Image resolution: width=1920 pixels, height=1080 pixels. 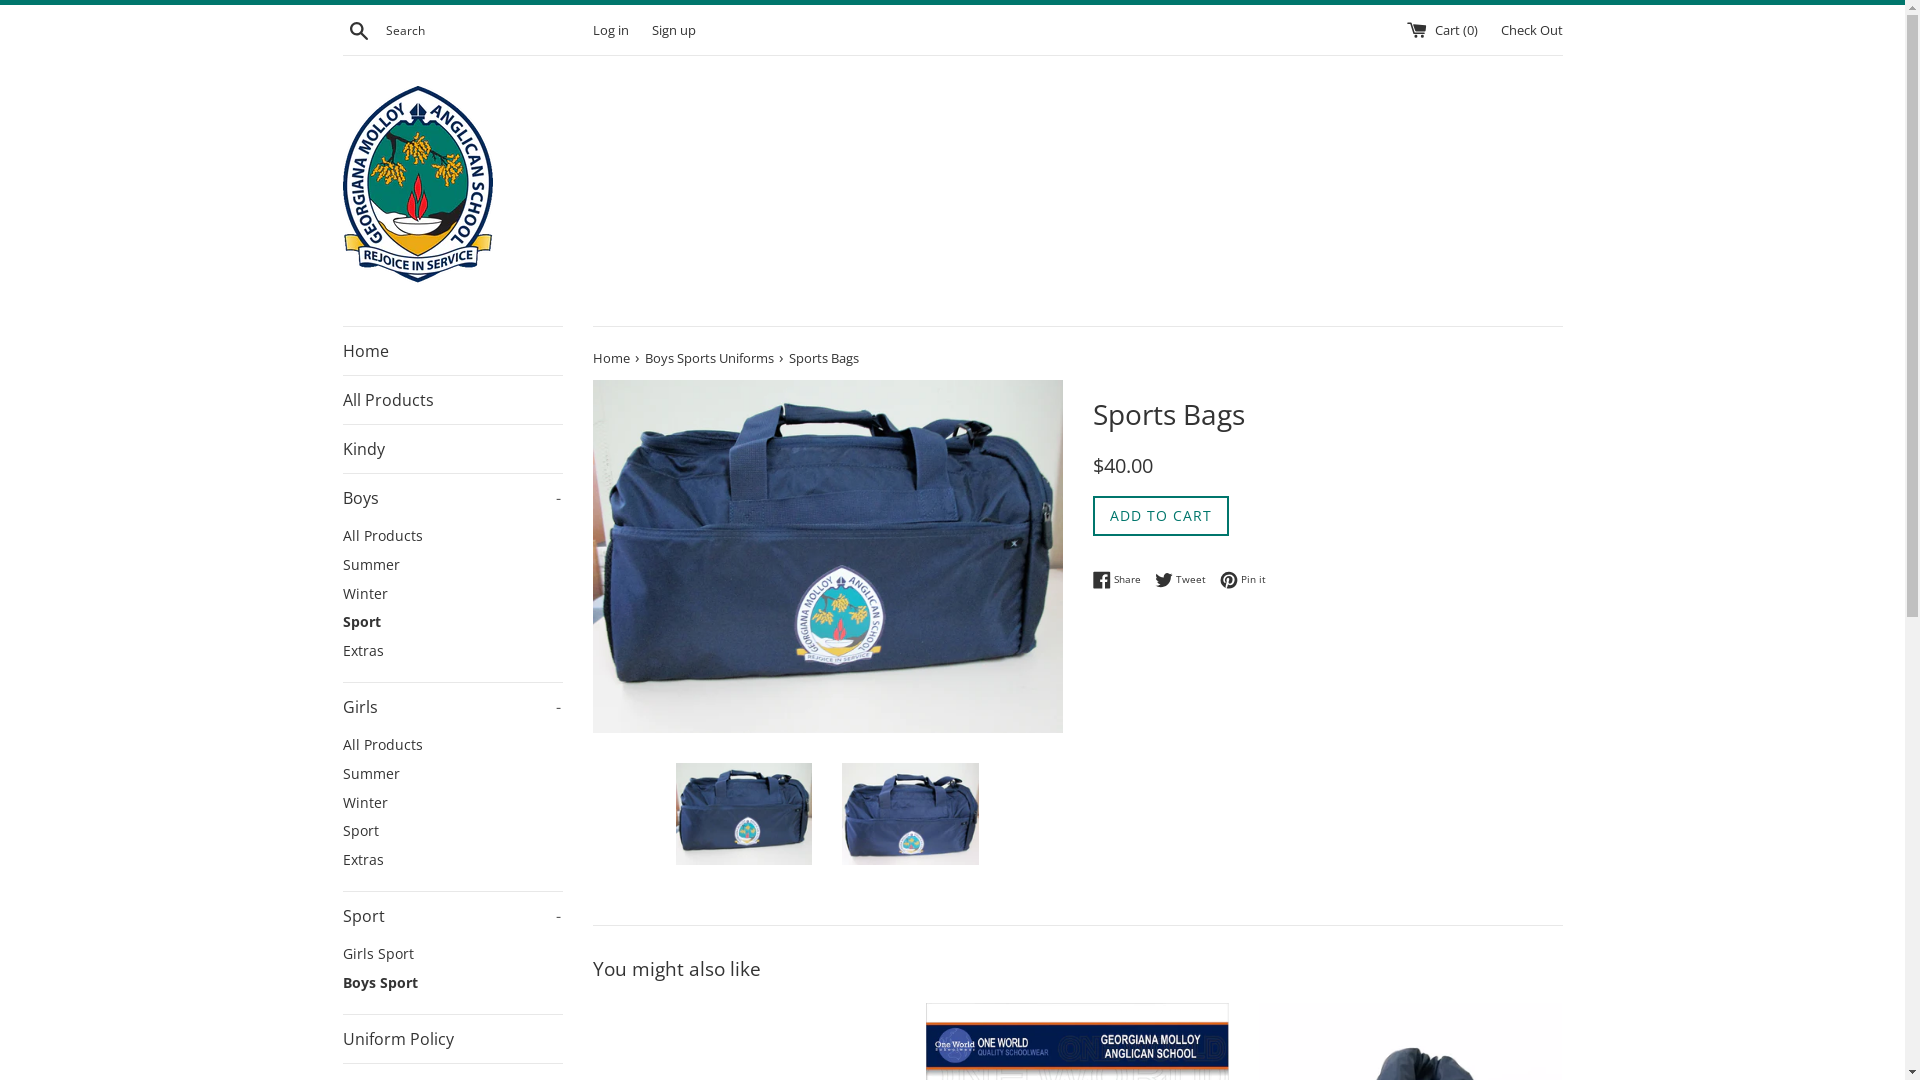 I want to click on Uniform Policy, so click(x=452, y=1039).